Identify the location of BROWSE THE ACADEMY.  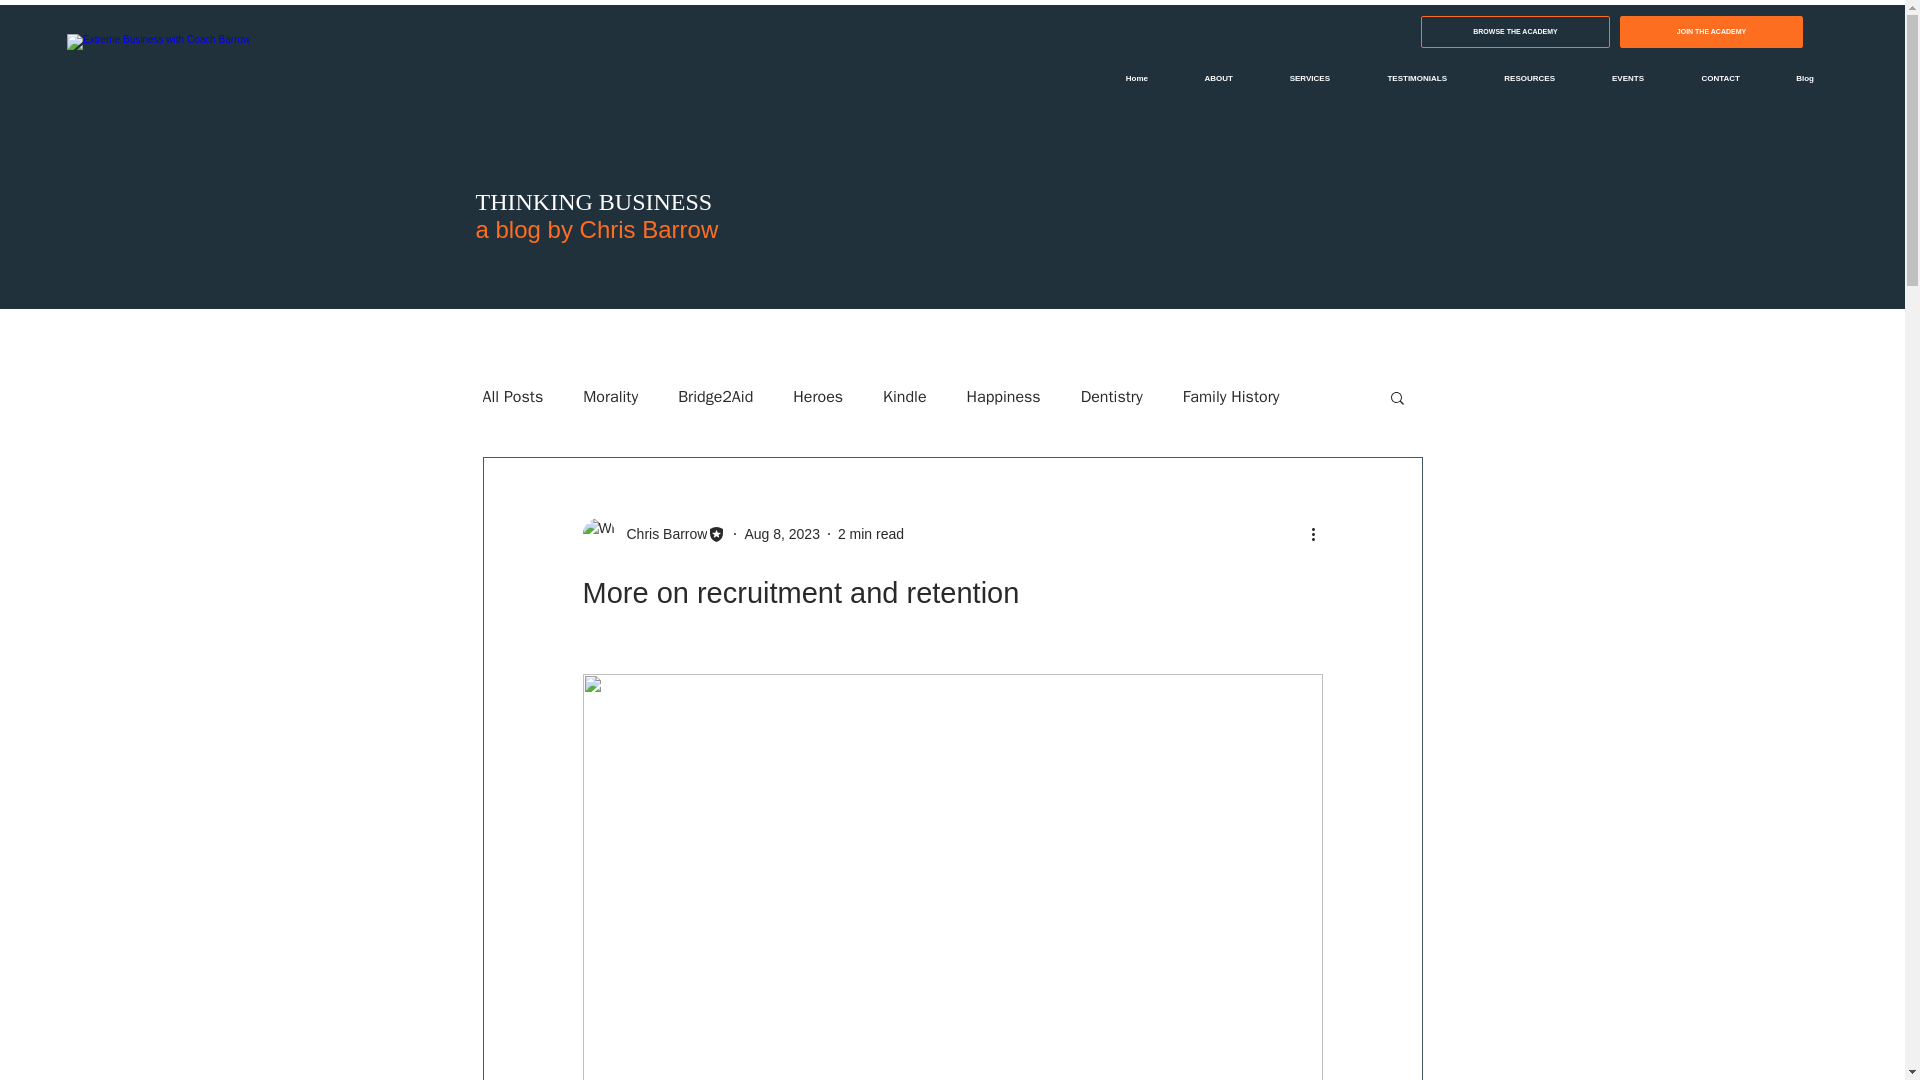
(1515, 32).